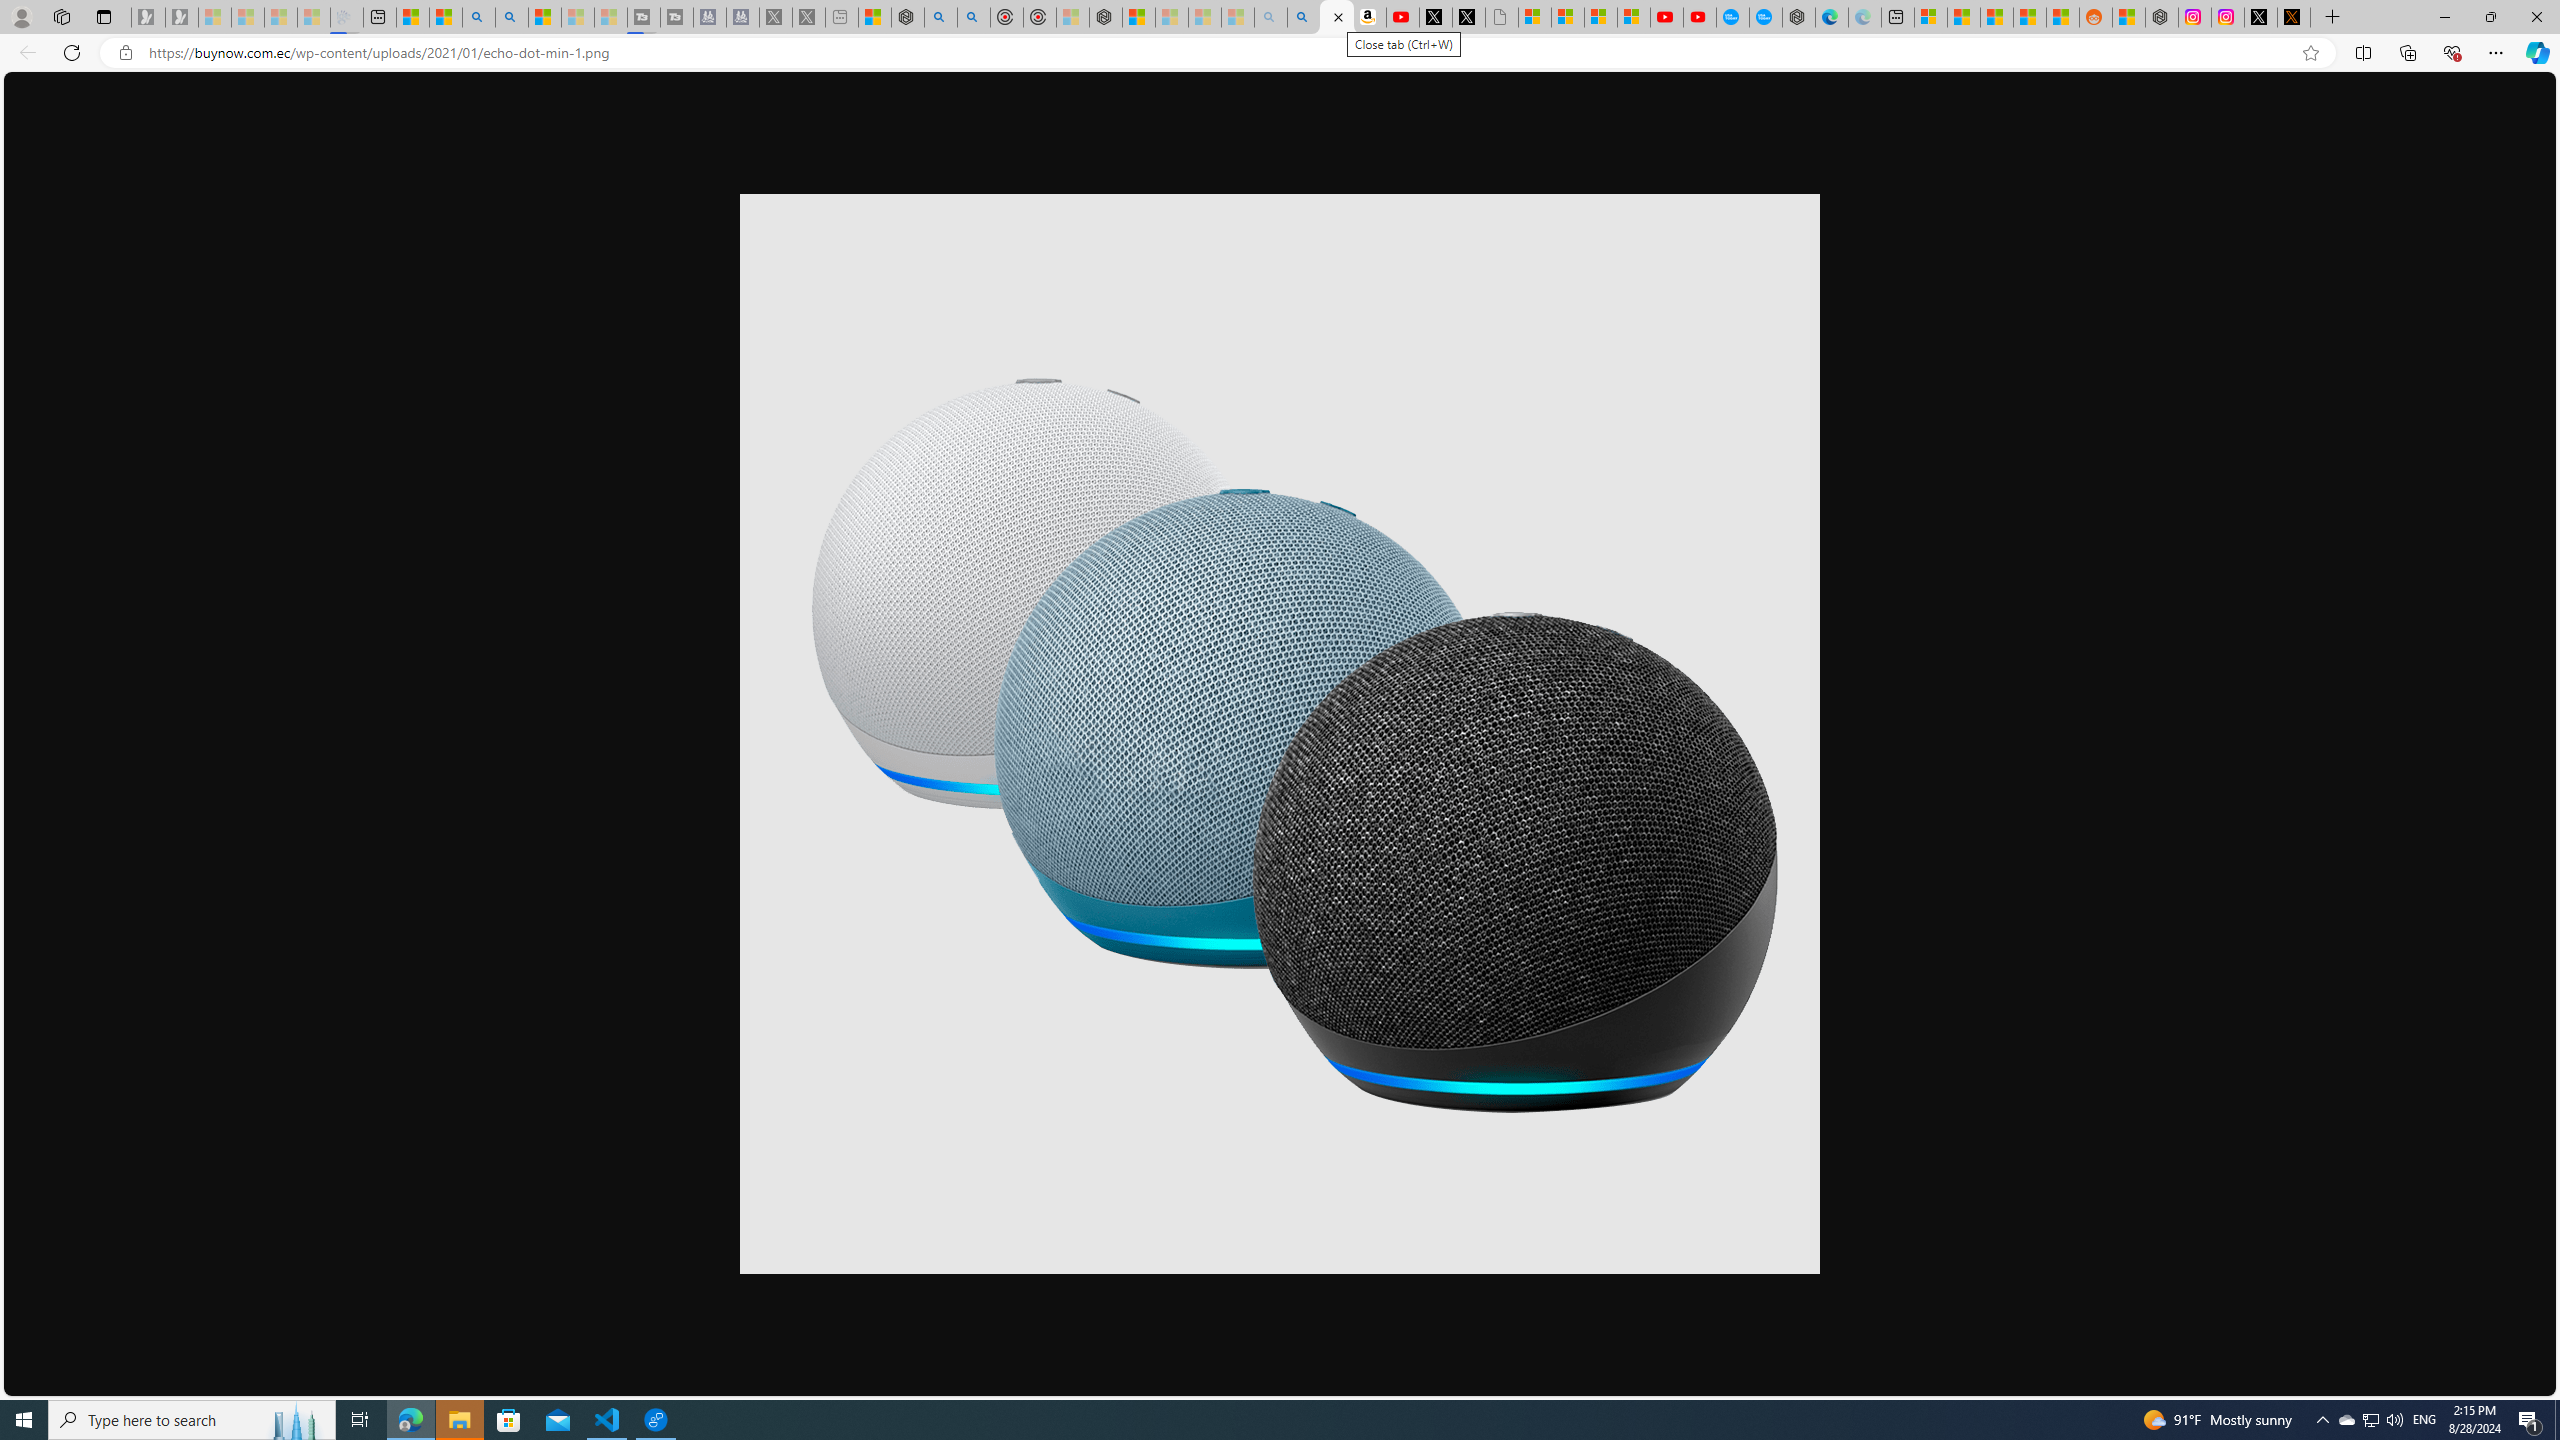  Describe the element at coordinates (808, 17) in the screenshot. I see `X - Sleeping` at that location.